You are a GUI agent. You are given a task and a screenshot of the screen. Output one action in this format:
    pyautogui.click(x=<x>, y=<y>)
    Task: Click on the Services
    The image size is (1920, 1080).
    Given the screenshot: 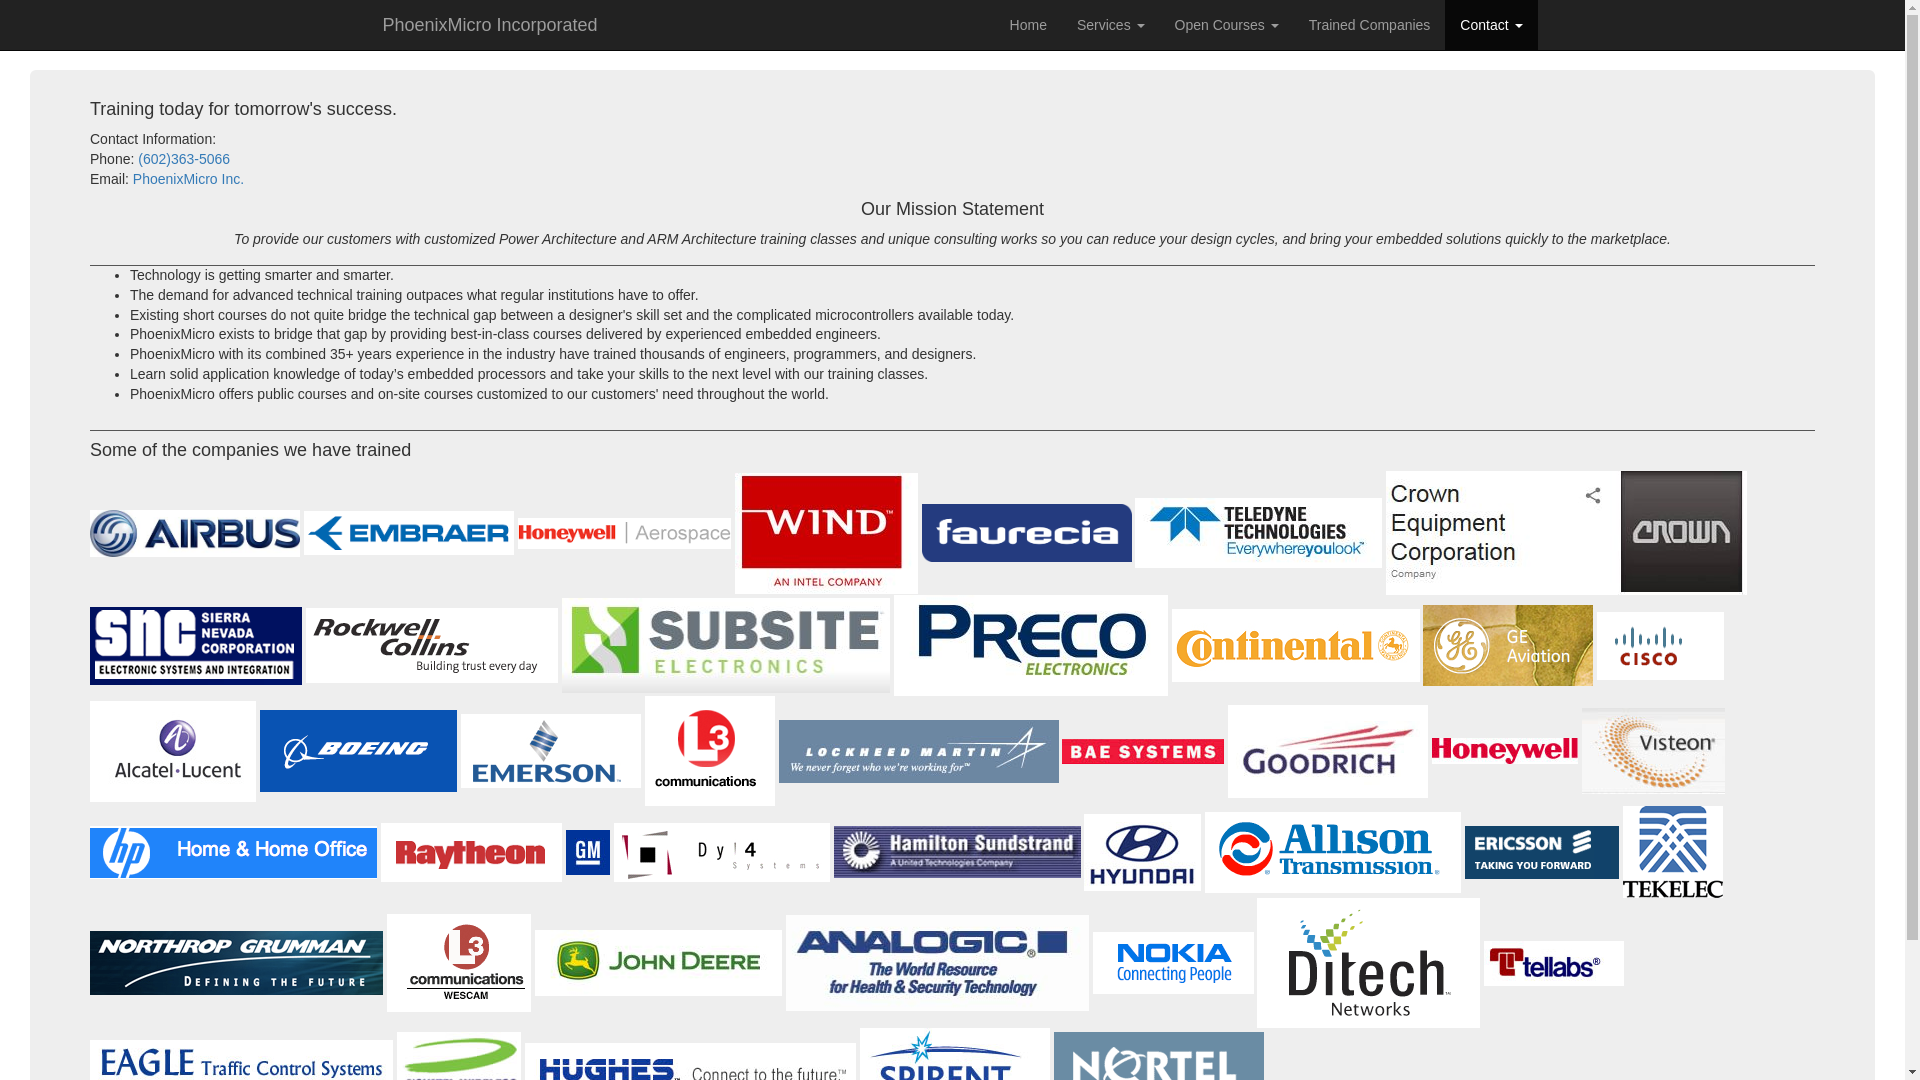 What is the action you would take?
    pyautogui.click(x=1110, y=24)
    